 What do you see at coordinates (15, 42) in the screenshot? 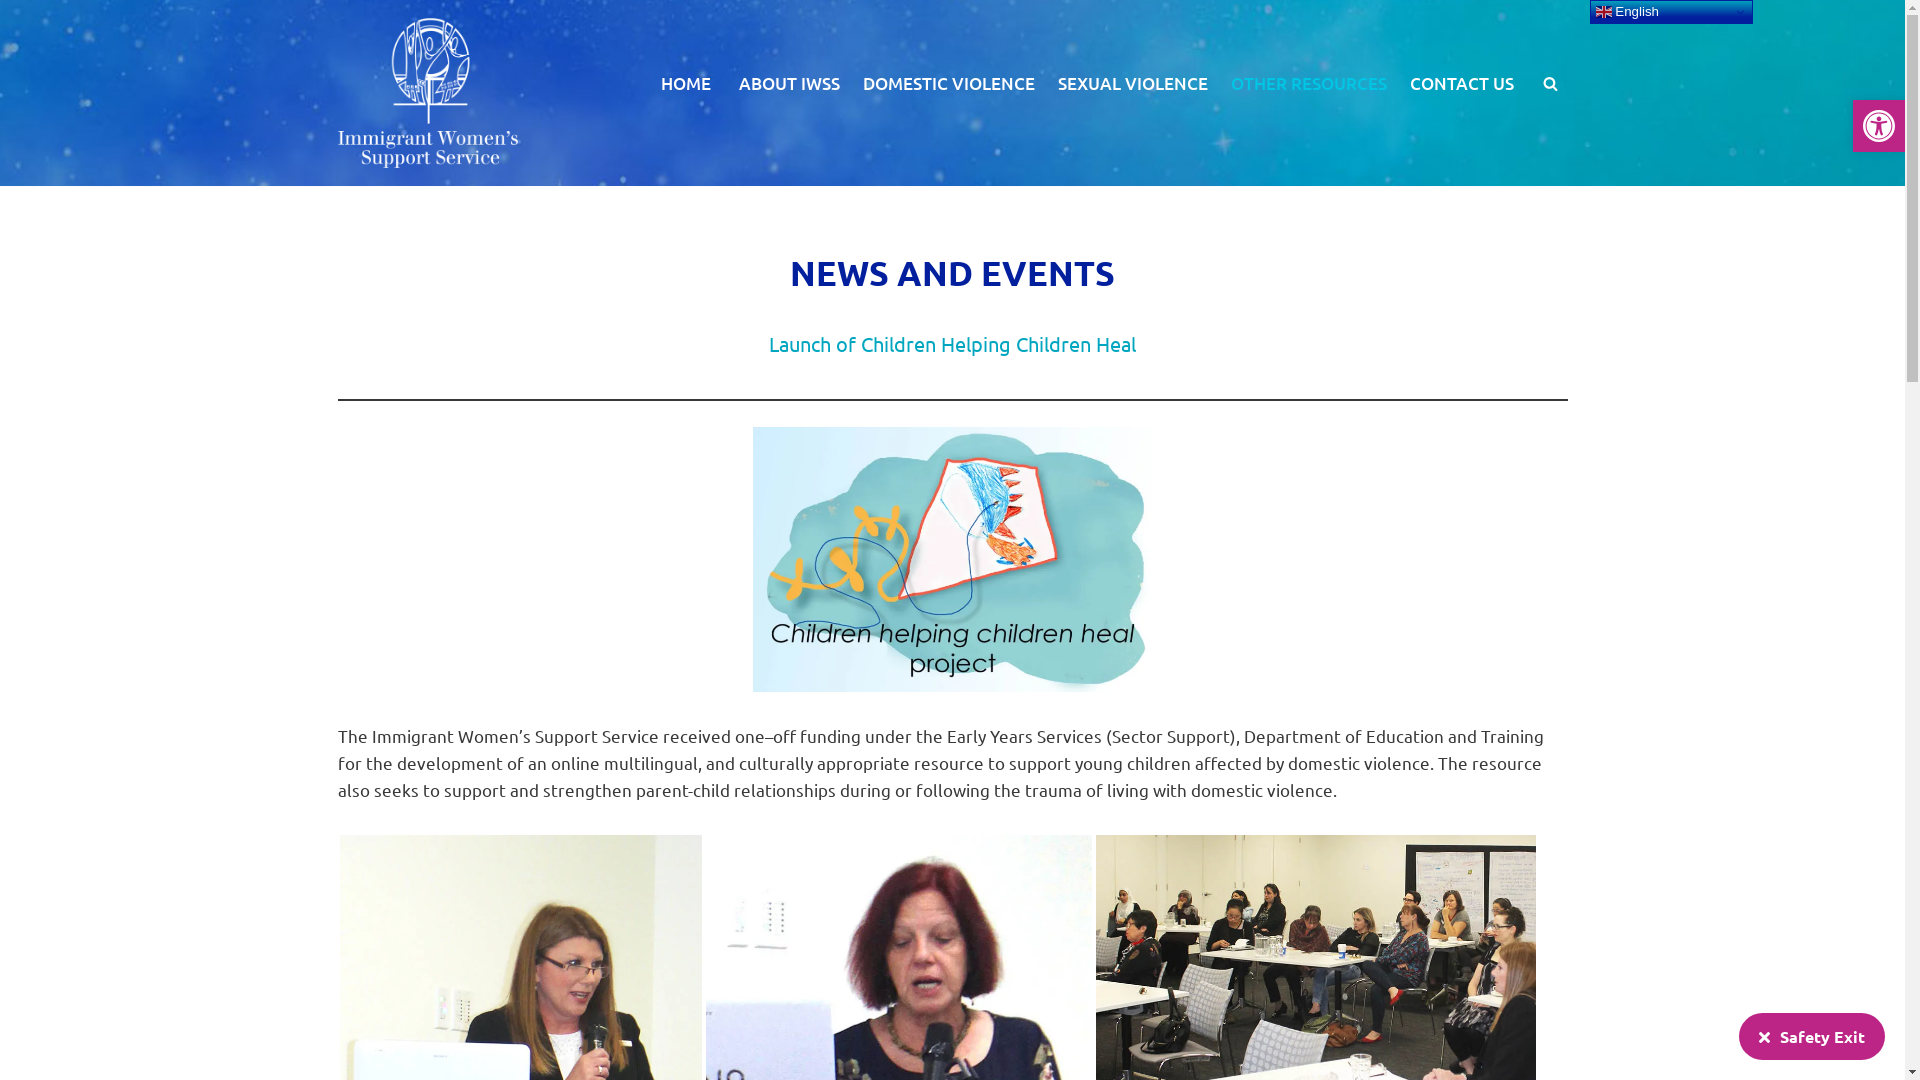
I see `Skip to content` at bounding box center [15, 42].